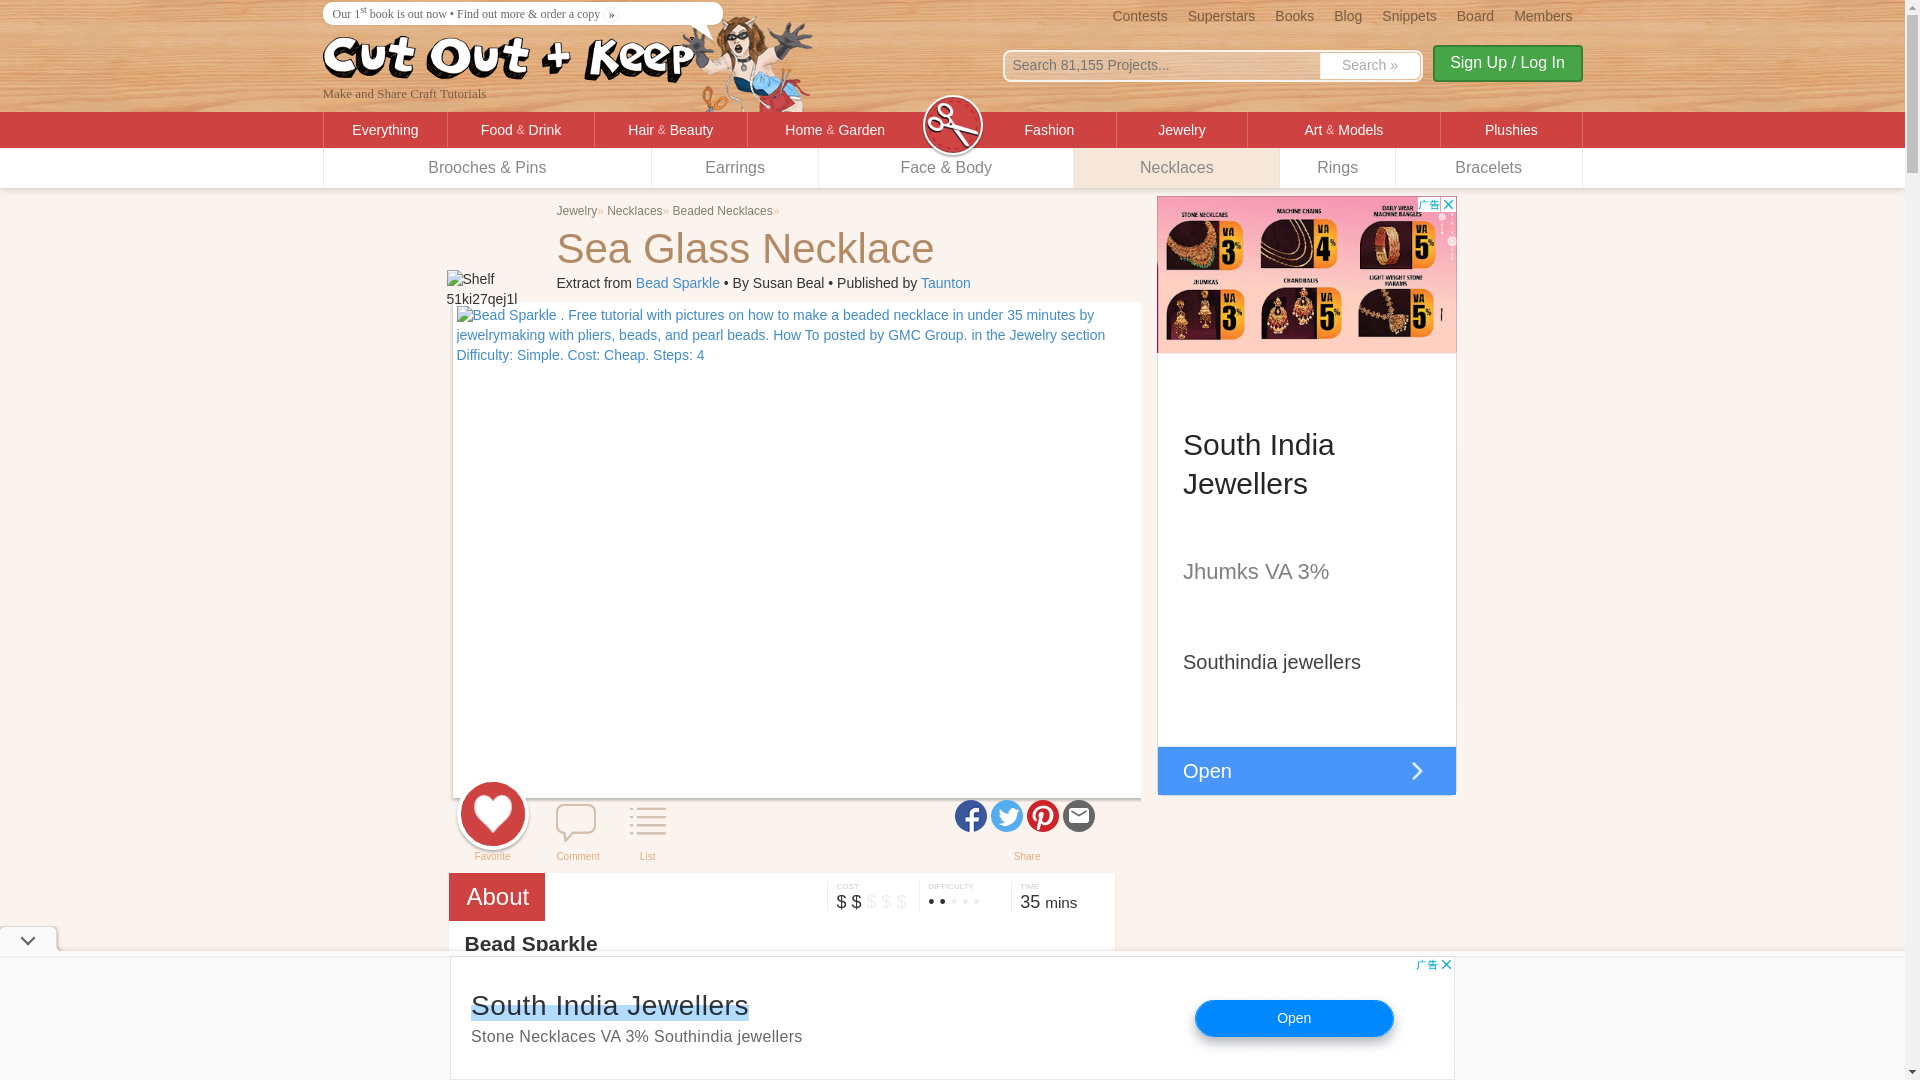 This screenshot has width=1920, height=1080. I want to click on Share this project on Pinterest, so click(1043, 816).